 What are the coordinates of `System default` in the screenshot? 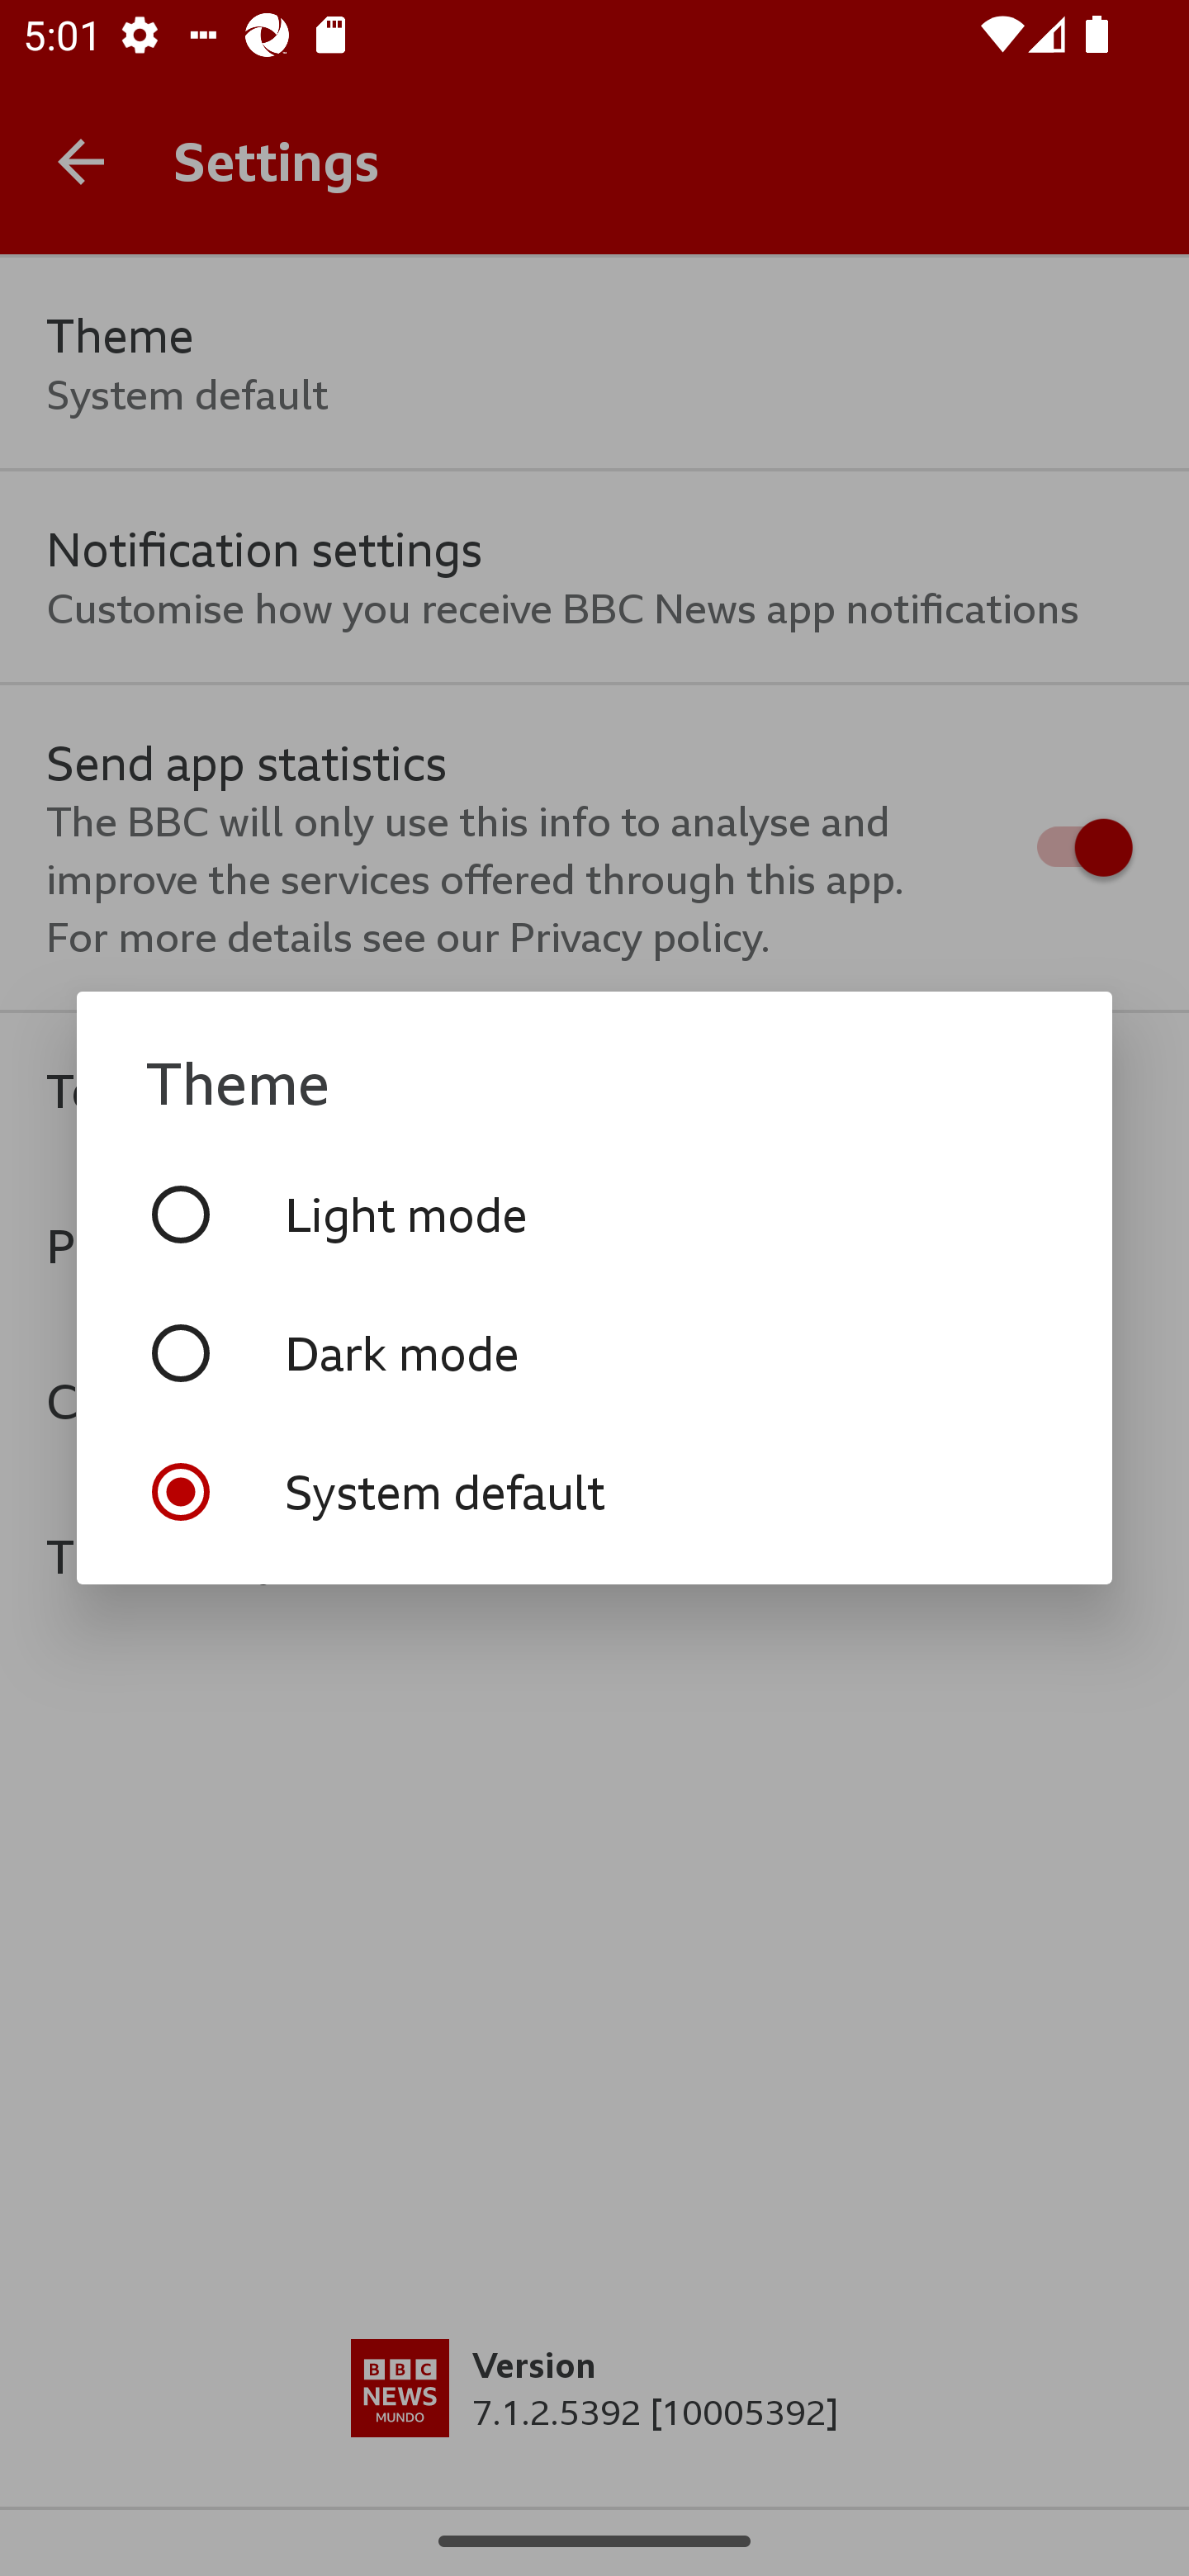 It's located at (594, 1491).